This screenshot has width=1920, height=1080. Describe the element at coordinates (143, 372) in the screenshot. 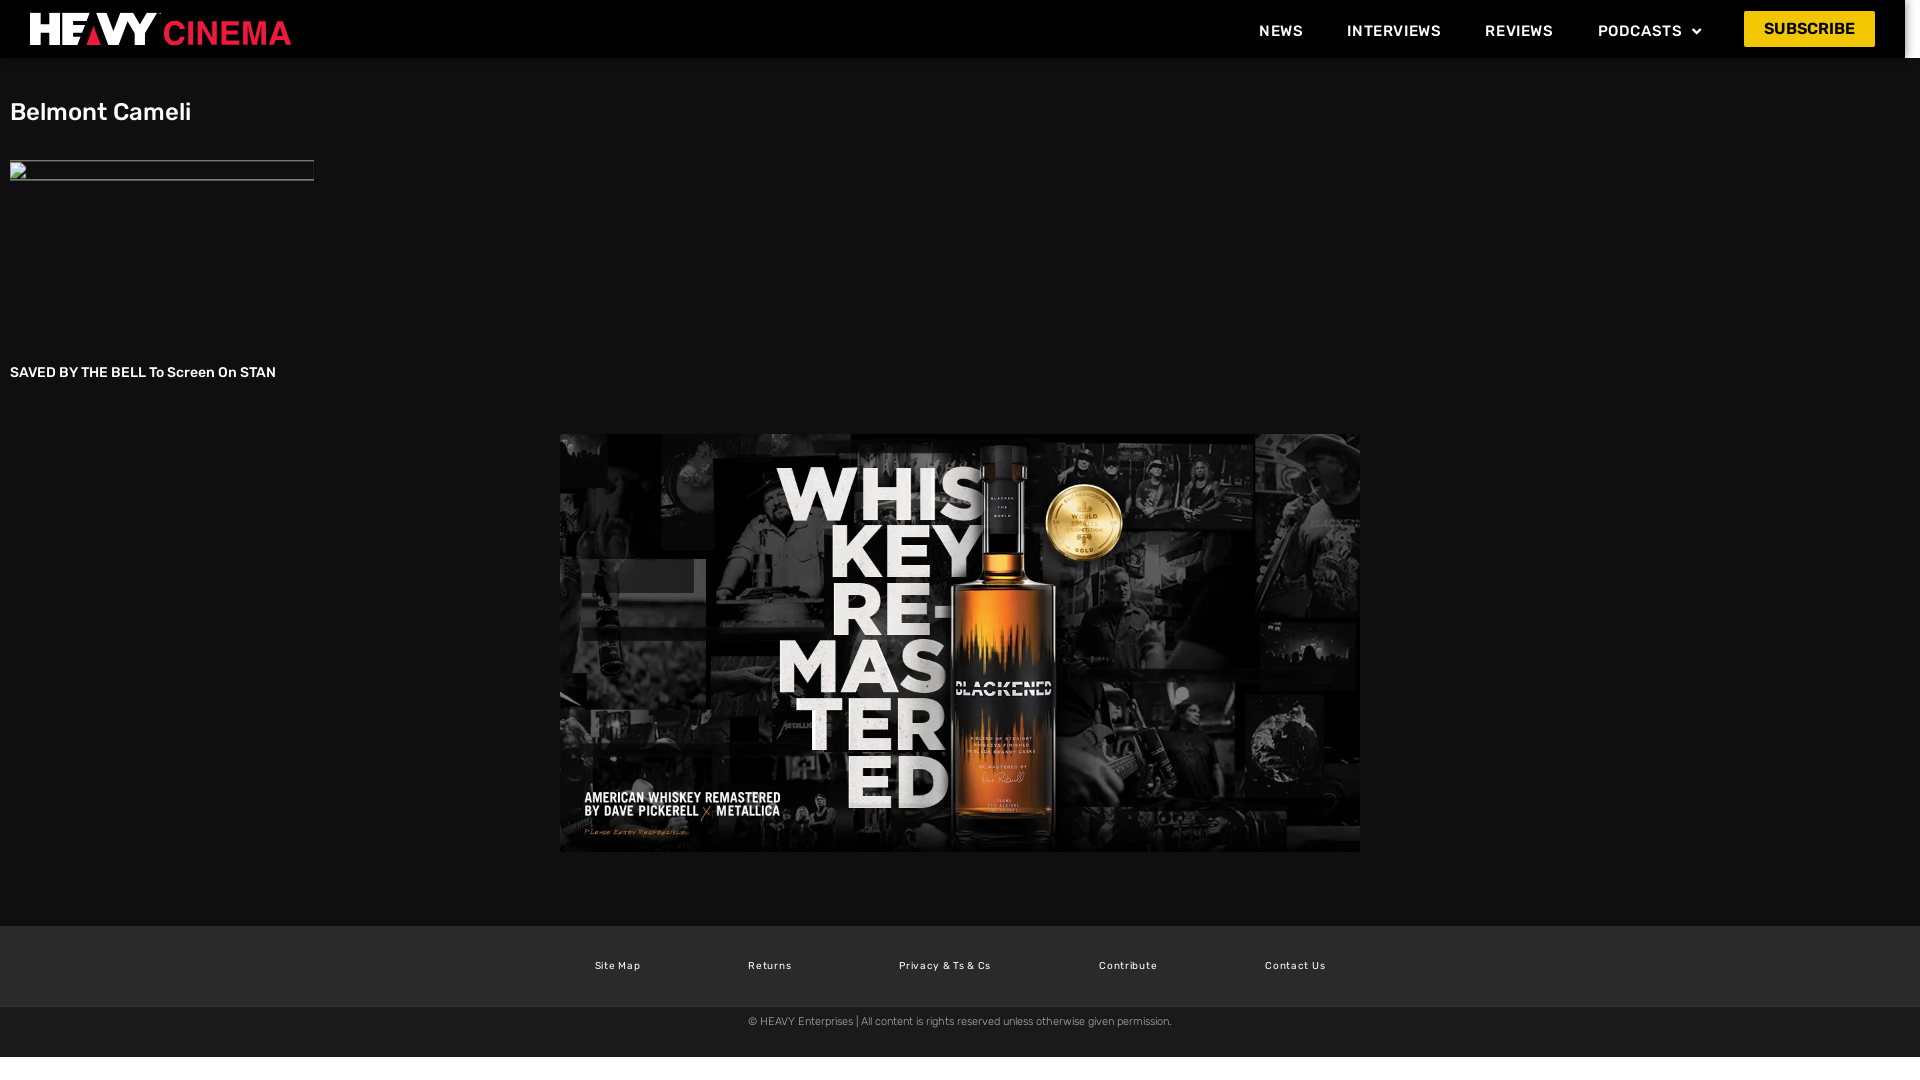

I see `SAVED BY THE BELL To Screen On STAN` at that location.